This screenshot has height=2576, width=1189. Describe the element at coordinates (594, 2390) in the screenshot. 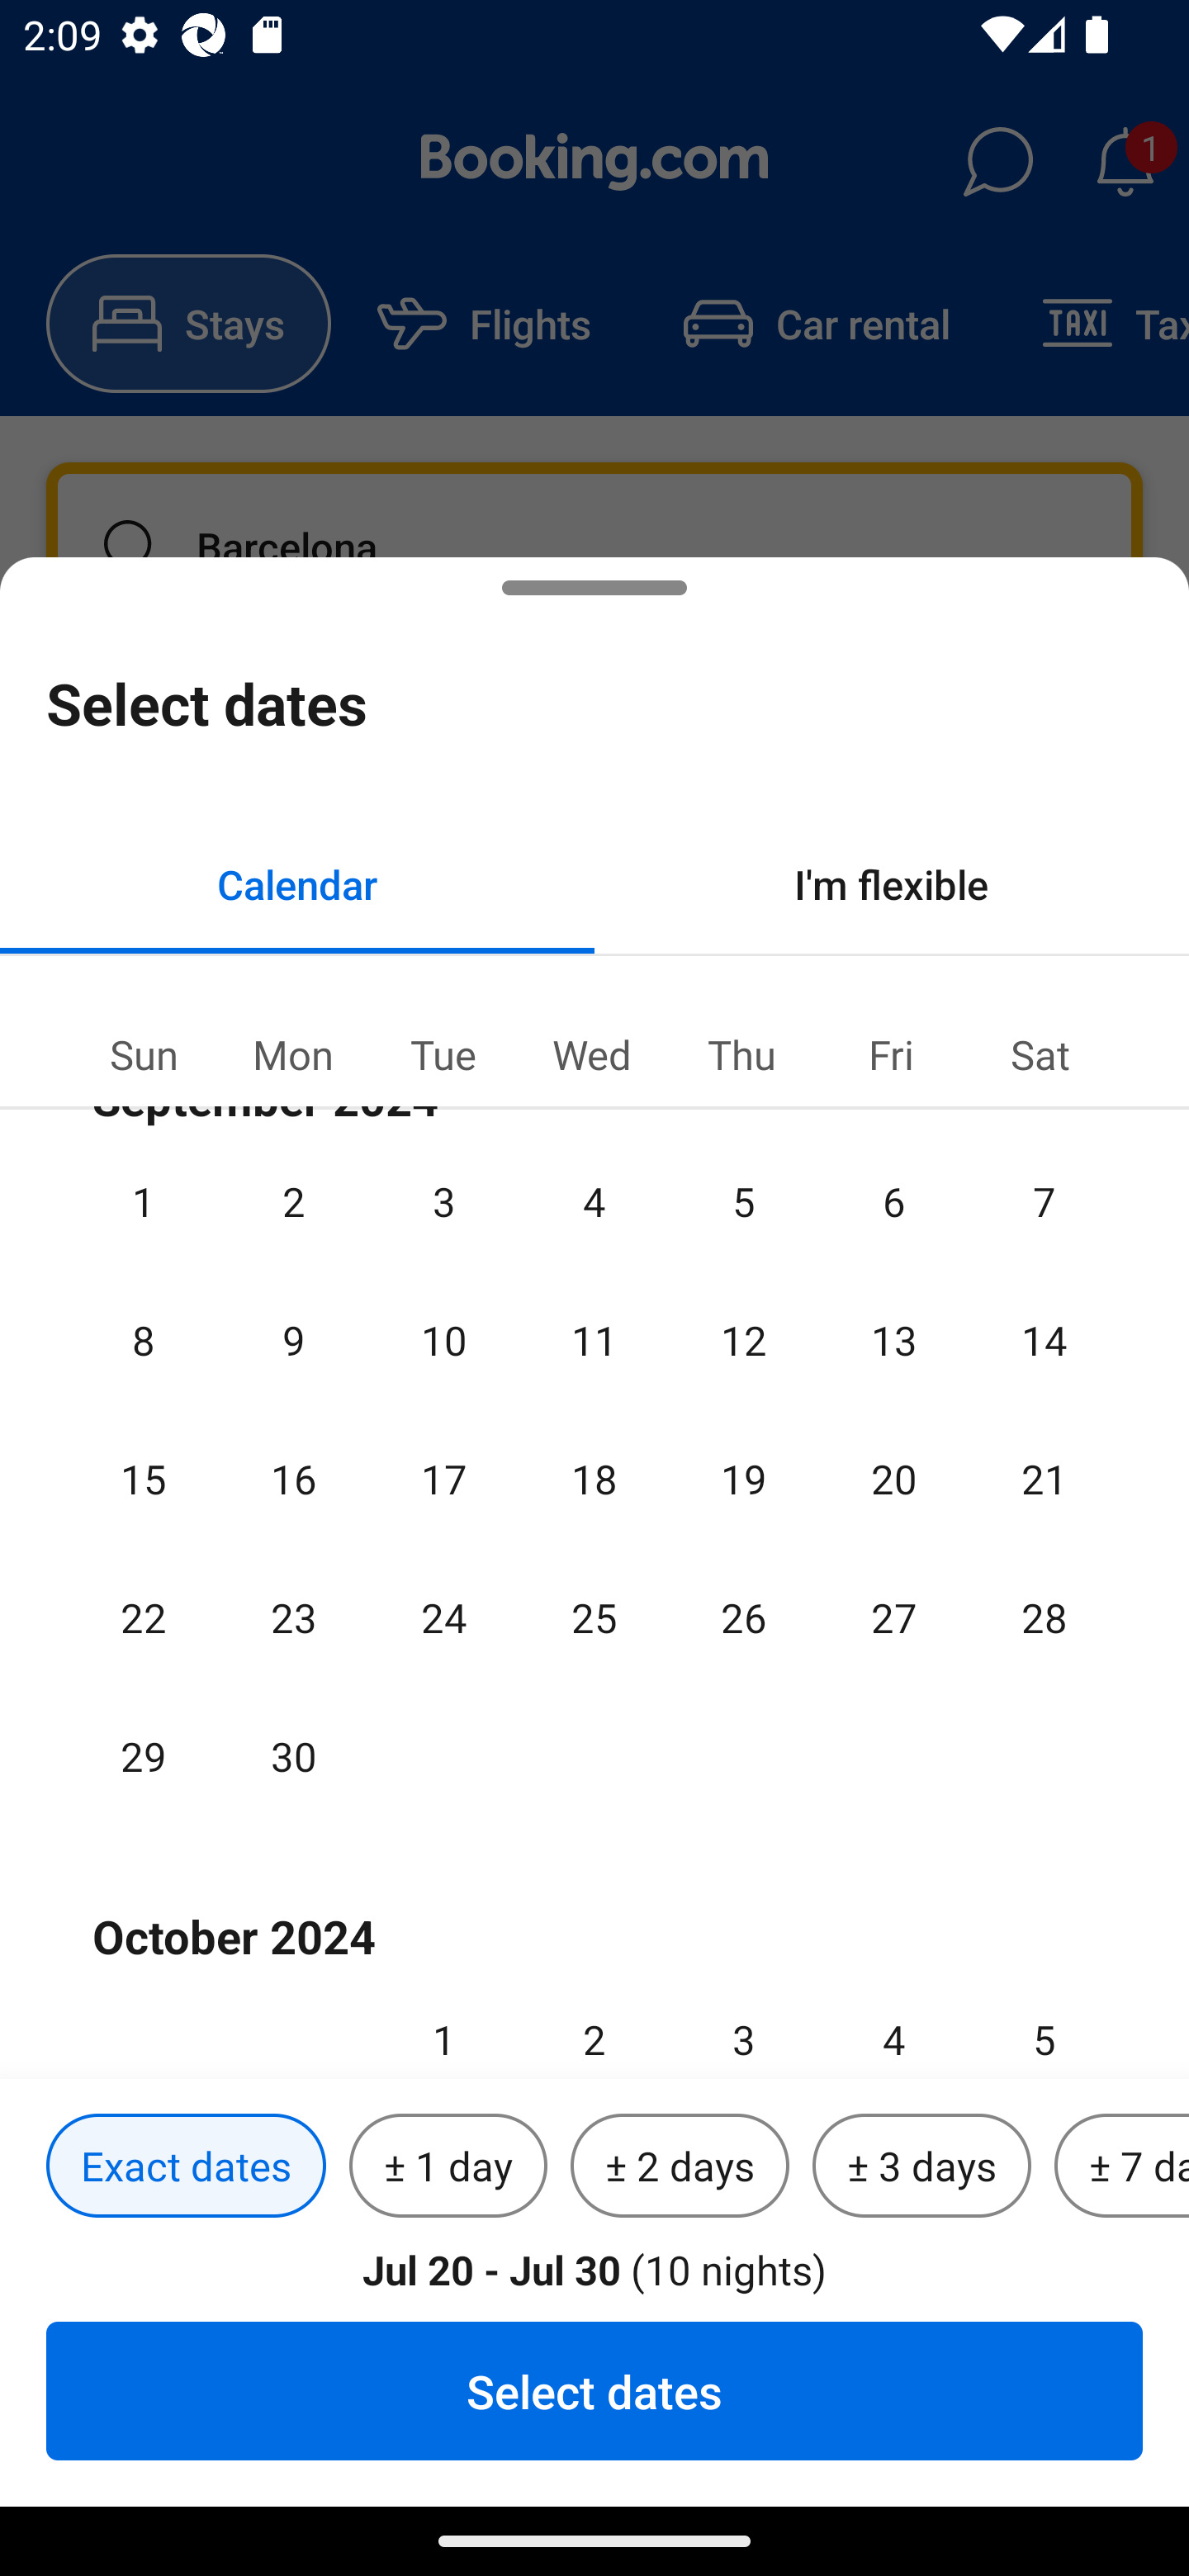

I see `Select dates` at that location.